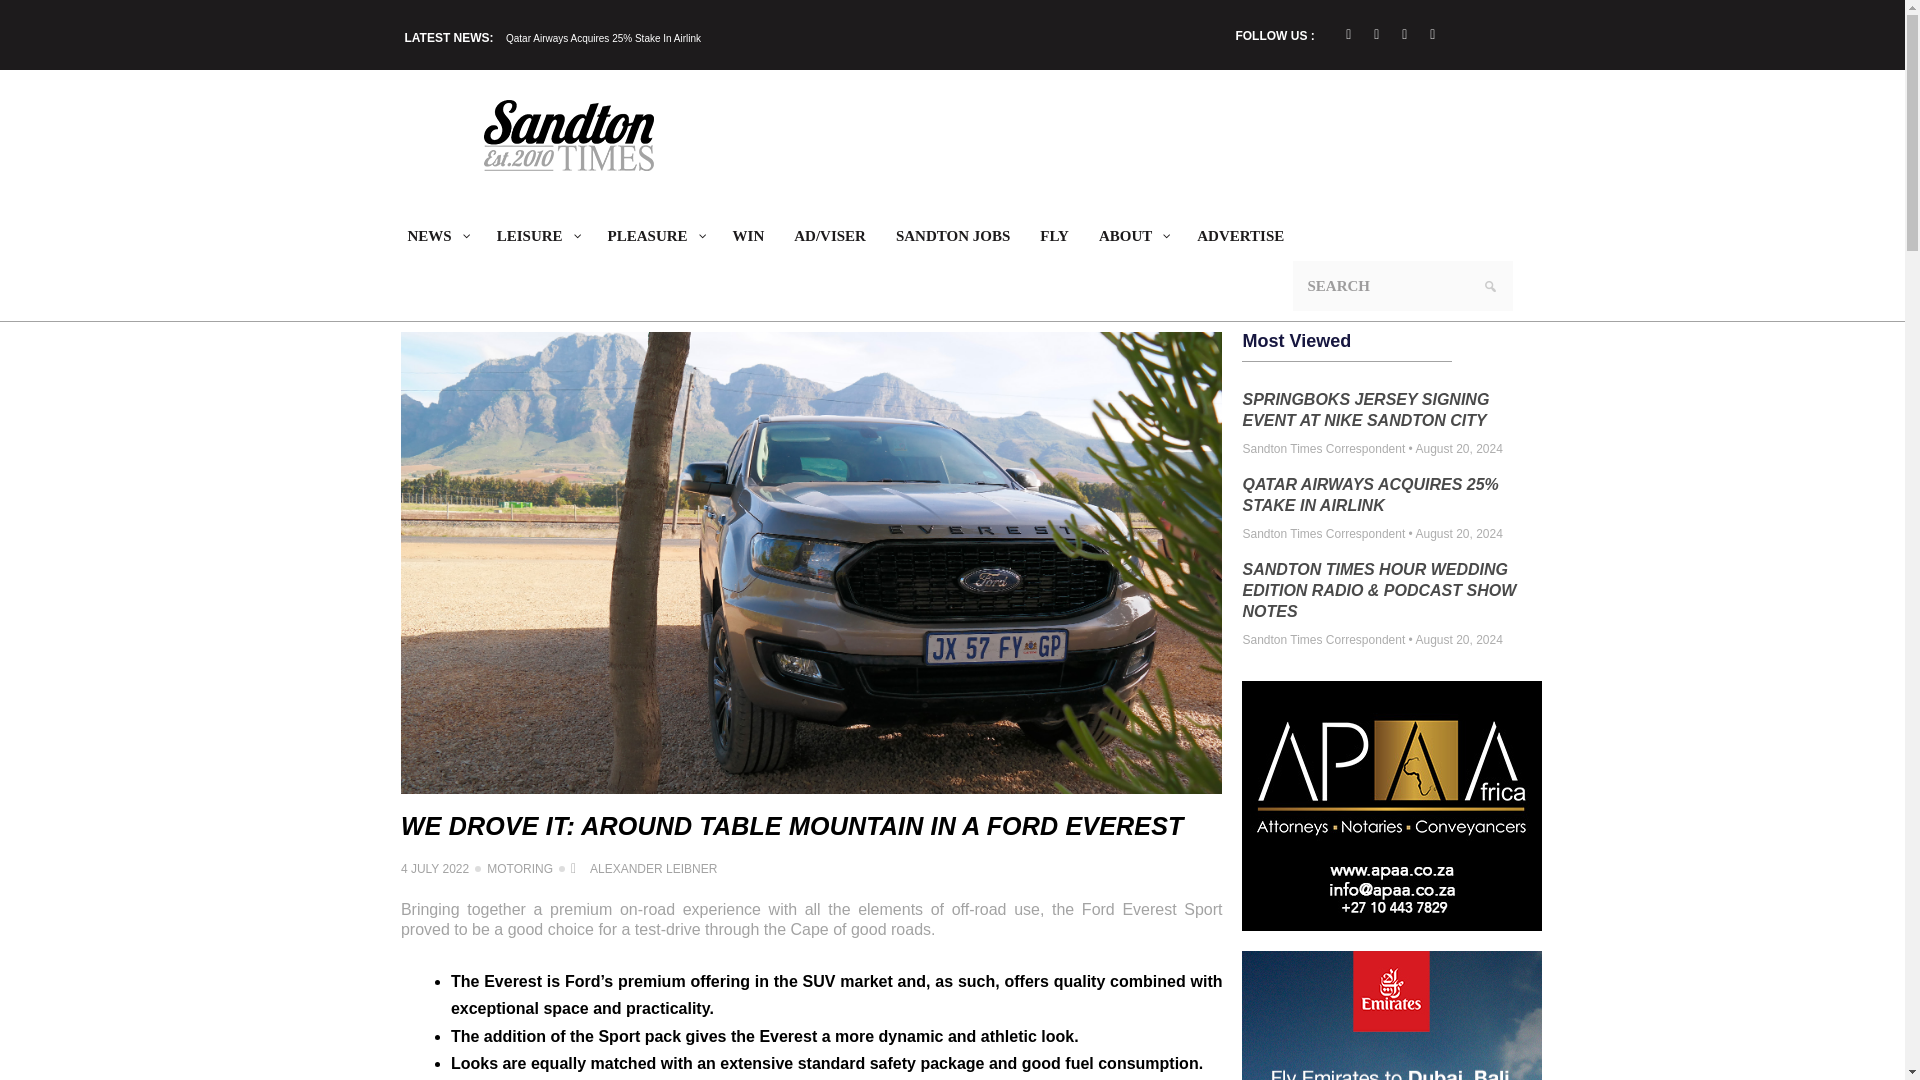  What do you see at coordinates (748, 236) in the screenshot?
I see `WIN` at bounding box center [748, 236].